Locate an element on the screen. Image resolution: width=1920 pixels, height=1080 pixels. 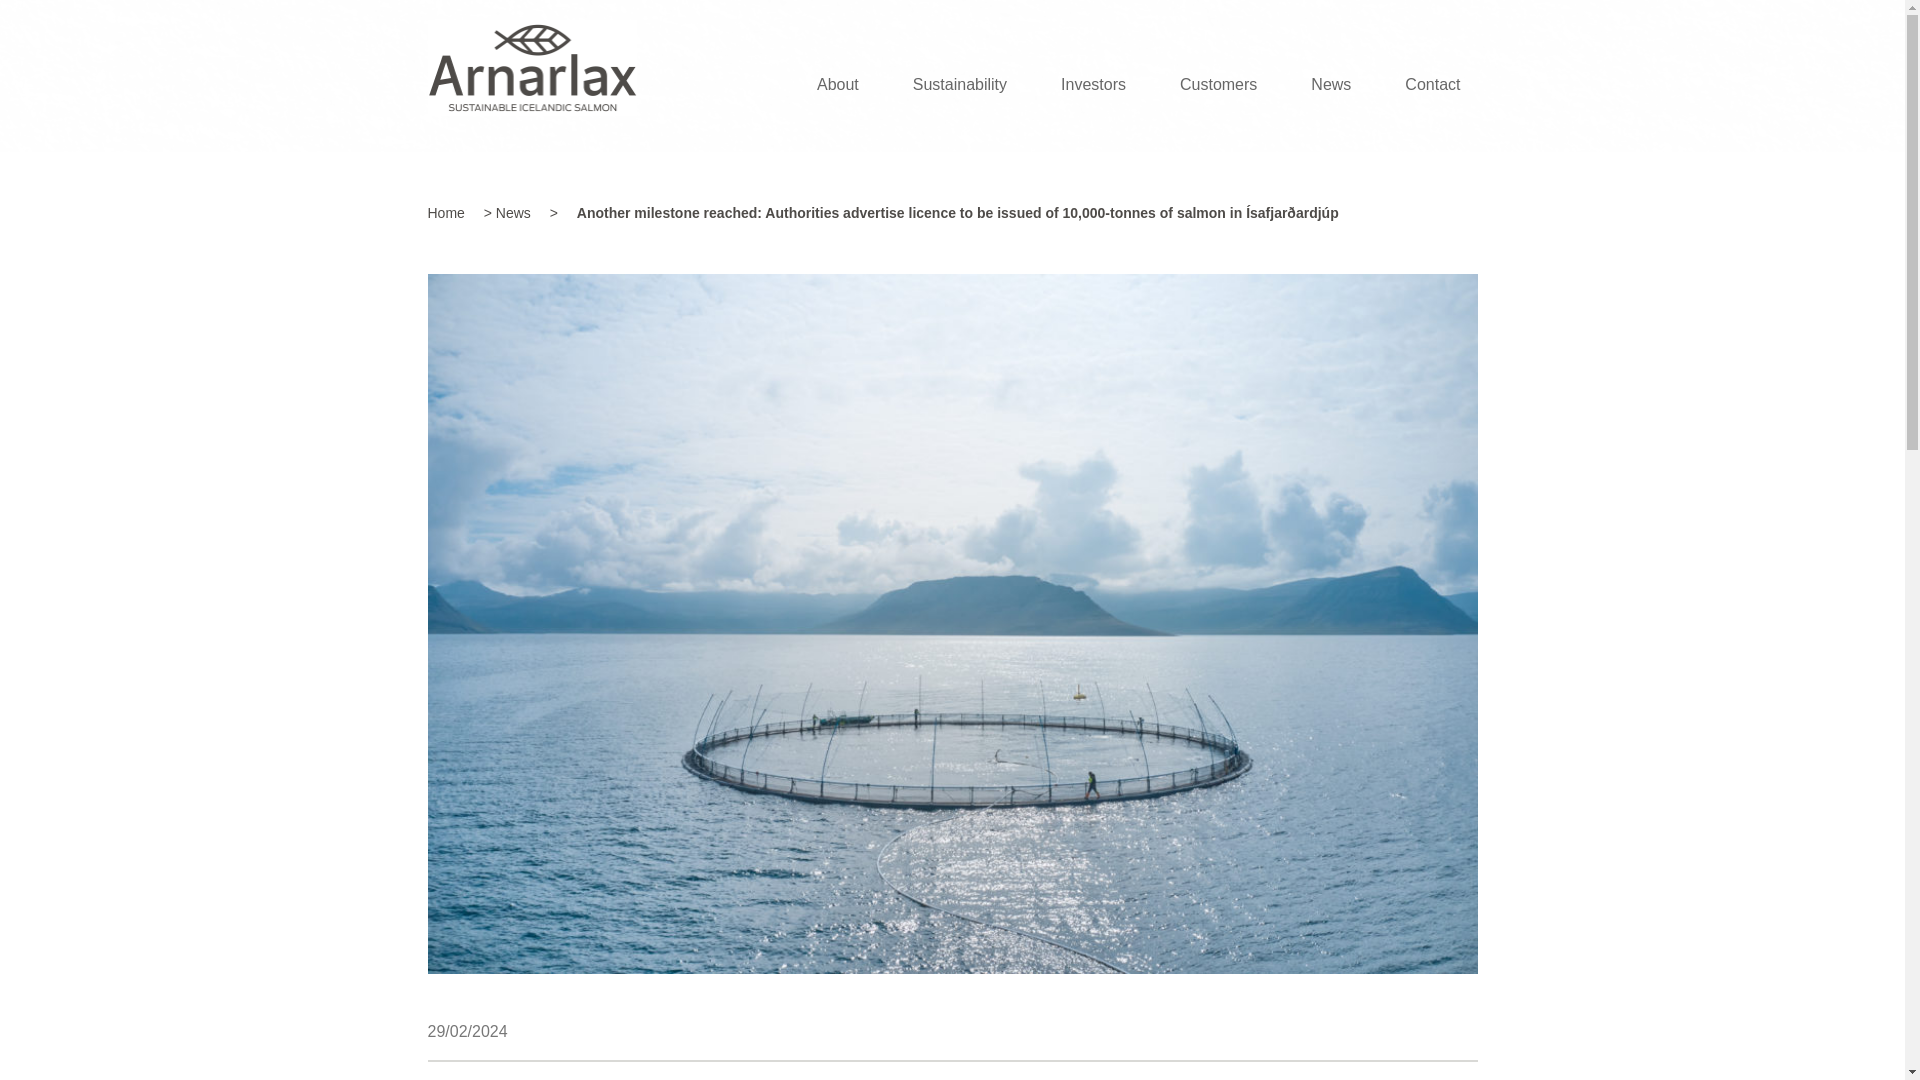
News is located at coordinates (1330, 85).